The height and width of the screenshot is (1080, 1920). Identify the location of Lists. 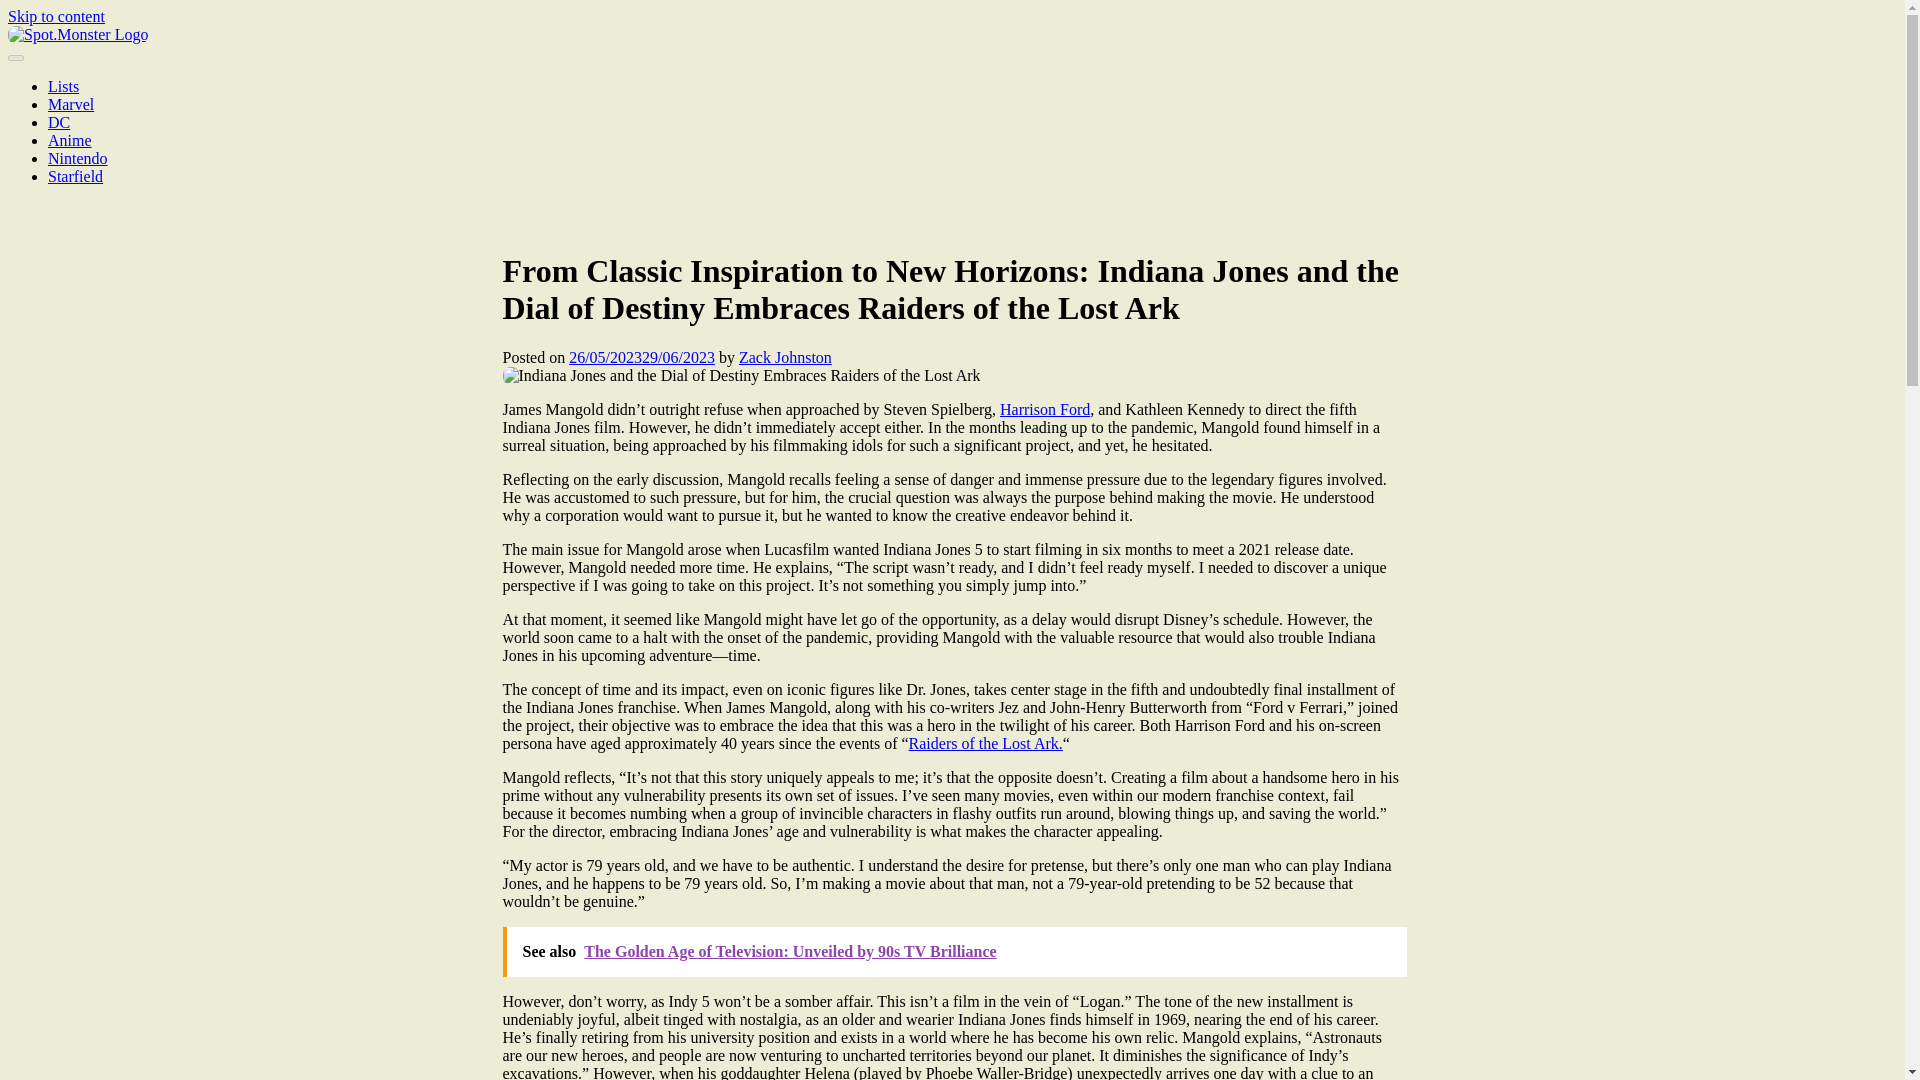
(63, 86).